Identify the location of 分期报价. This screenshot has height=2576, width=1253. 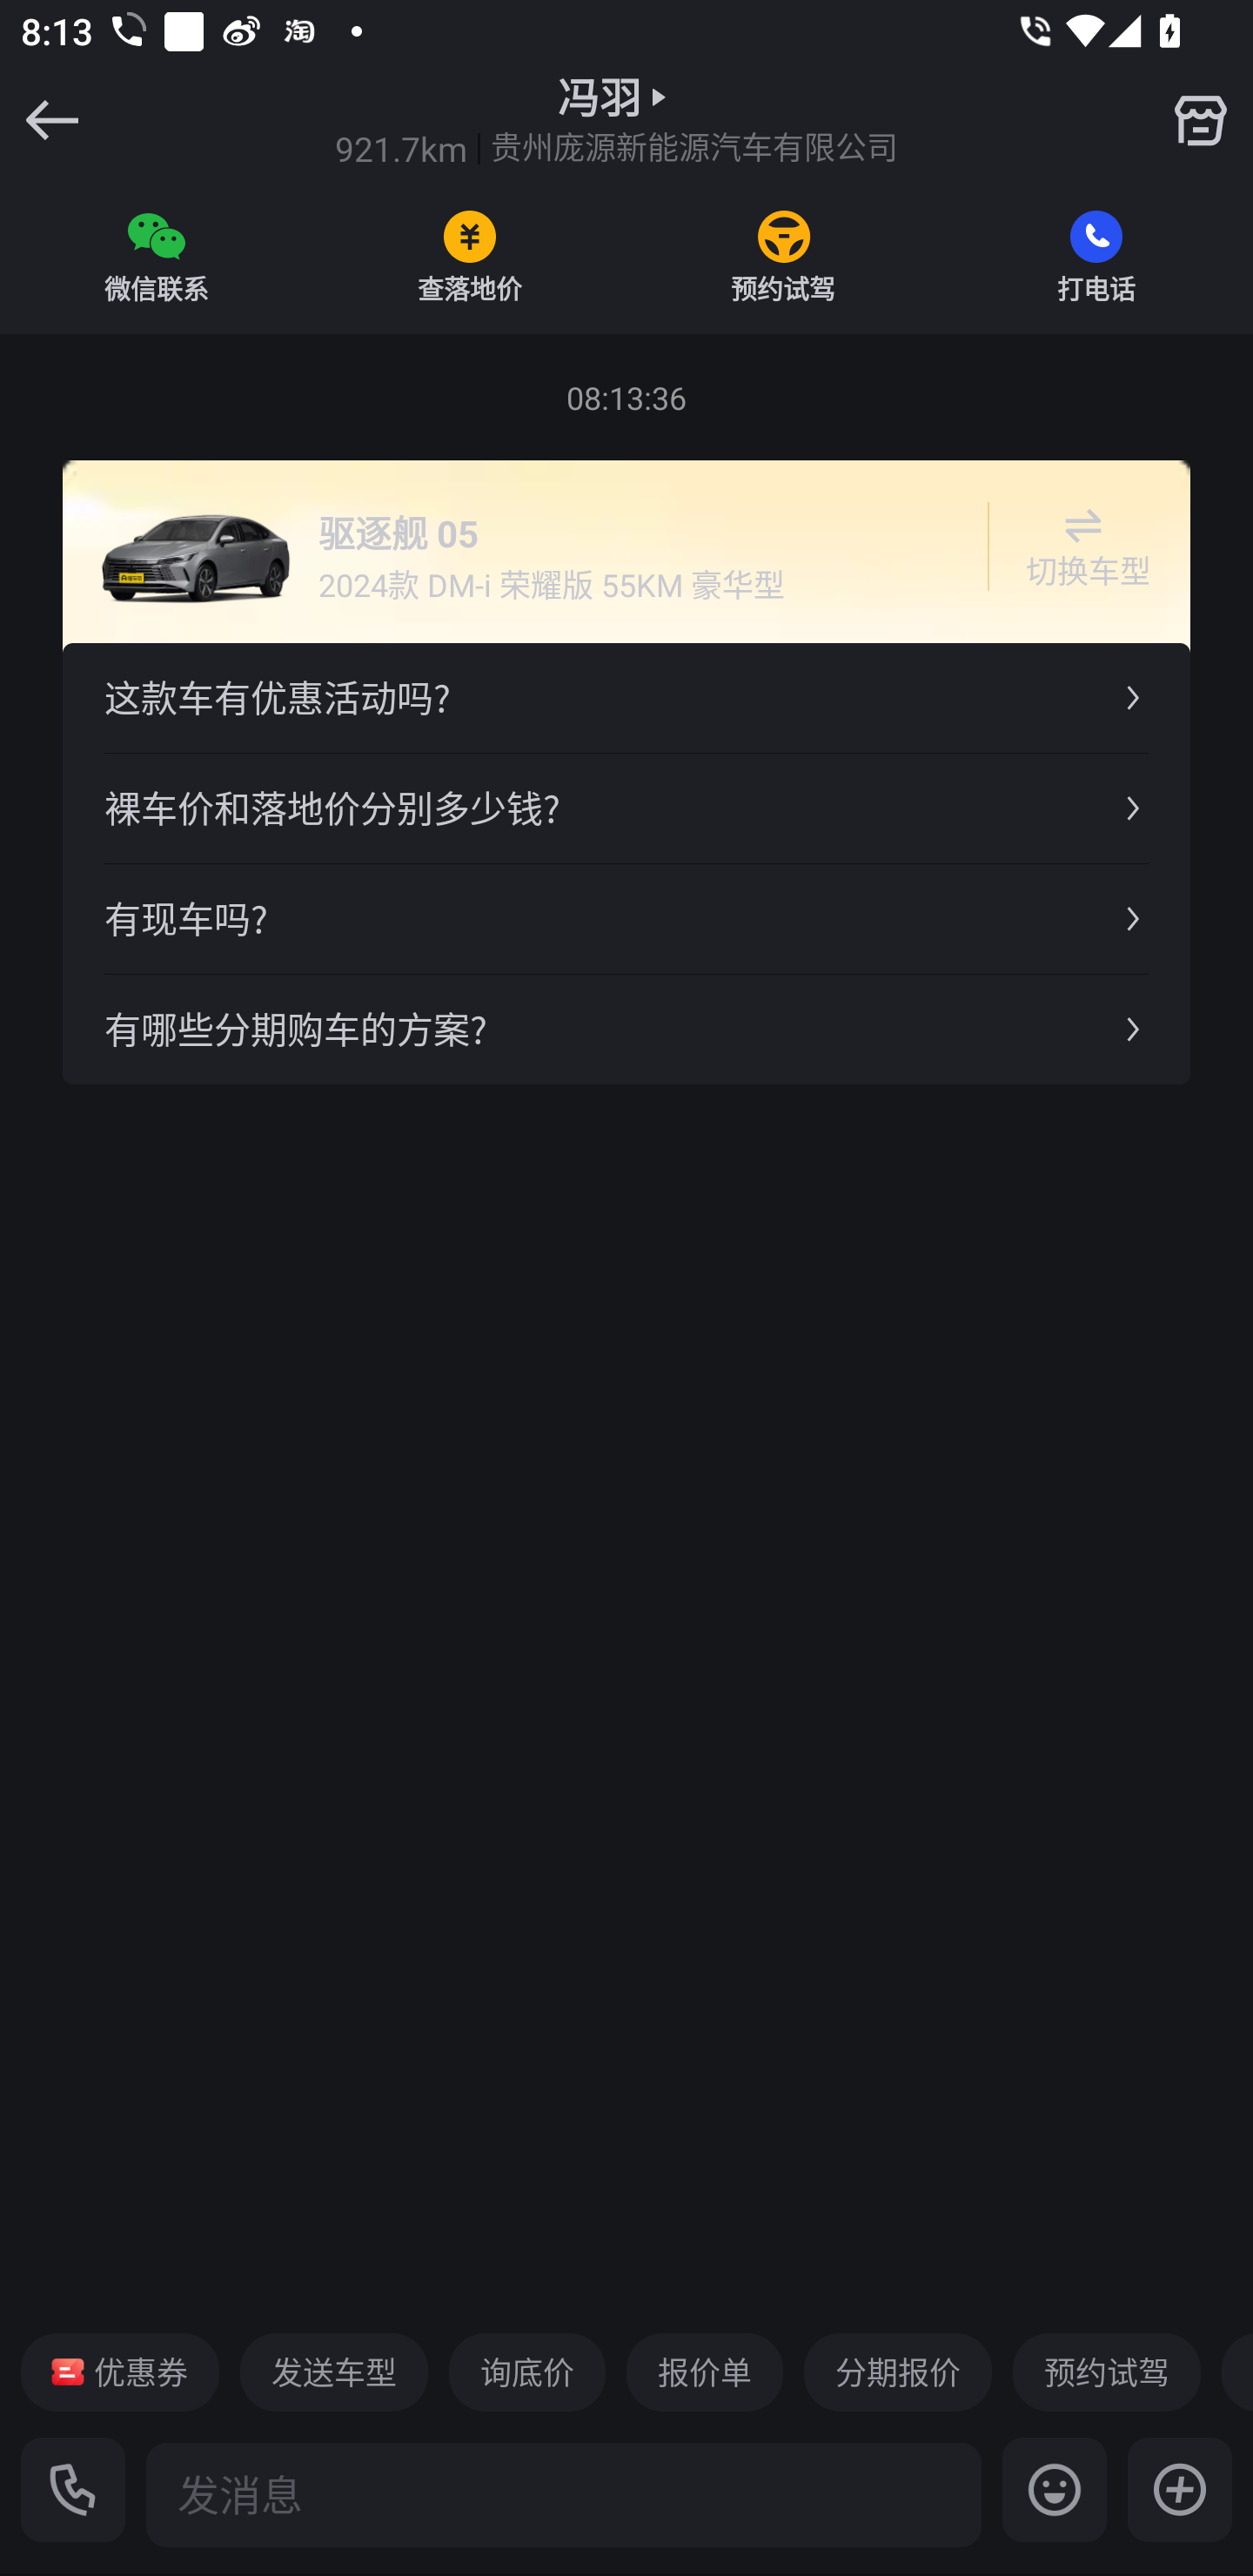
(898, 2372).